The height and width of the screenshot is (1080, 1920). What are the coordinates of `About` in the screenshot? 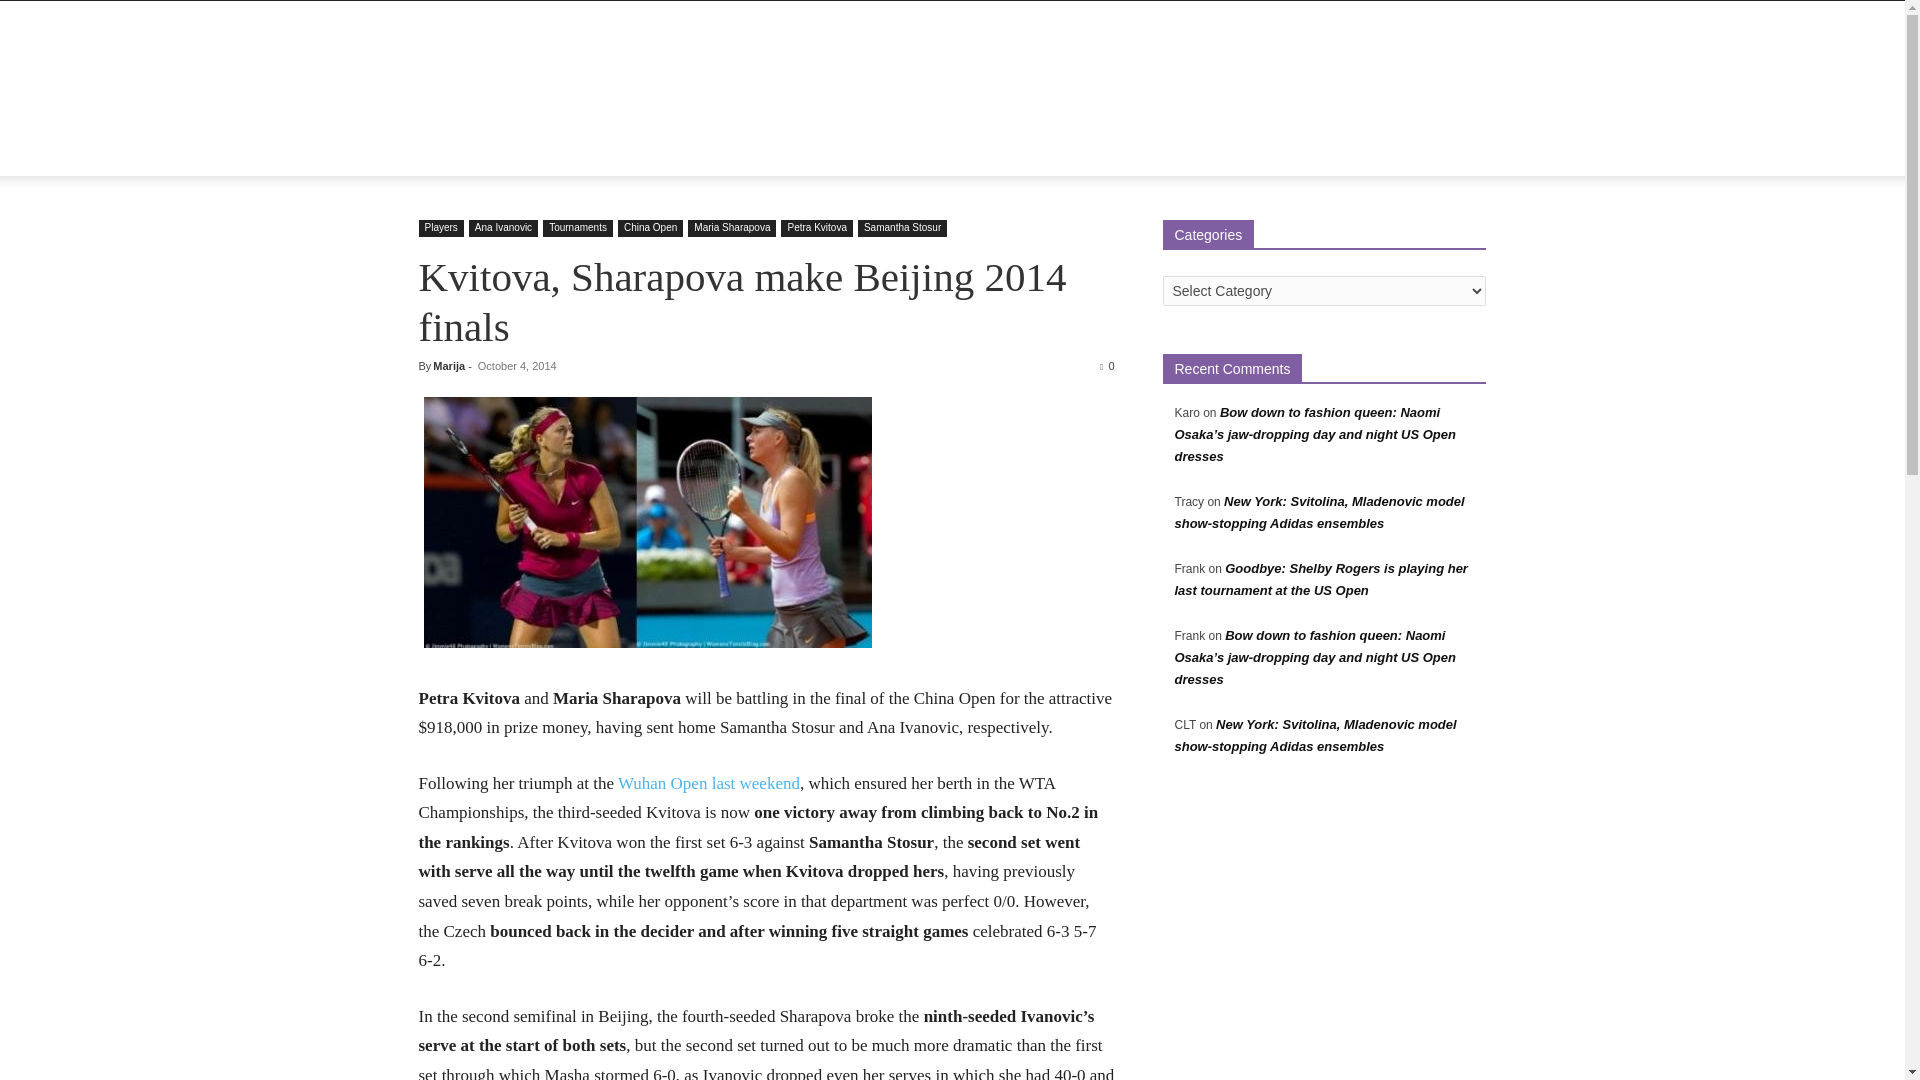 It's located at (514, 152).